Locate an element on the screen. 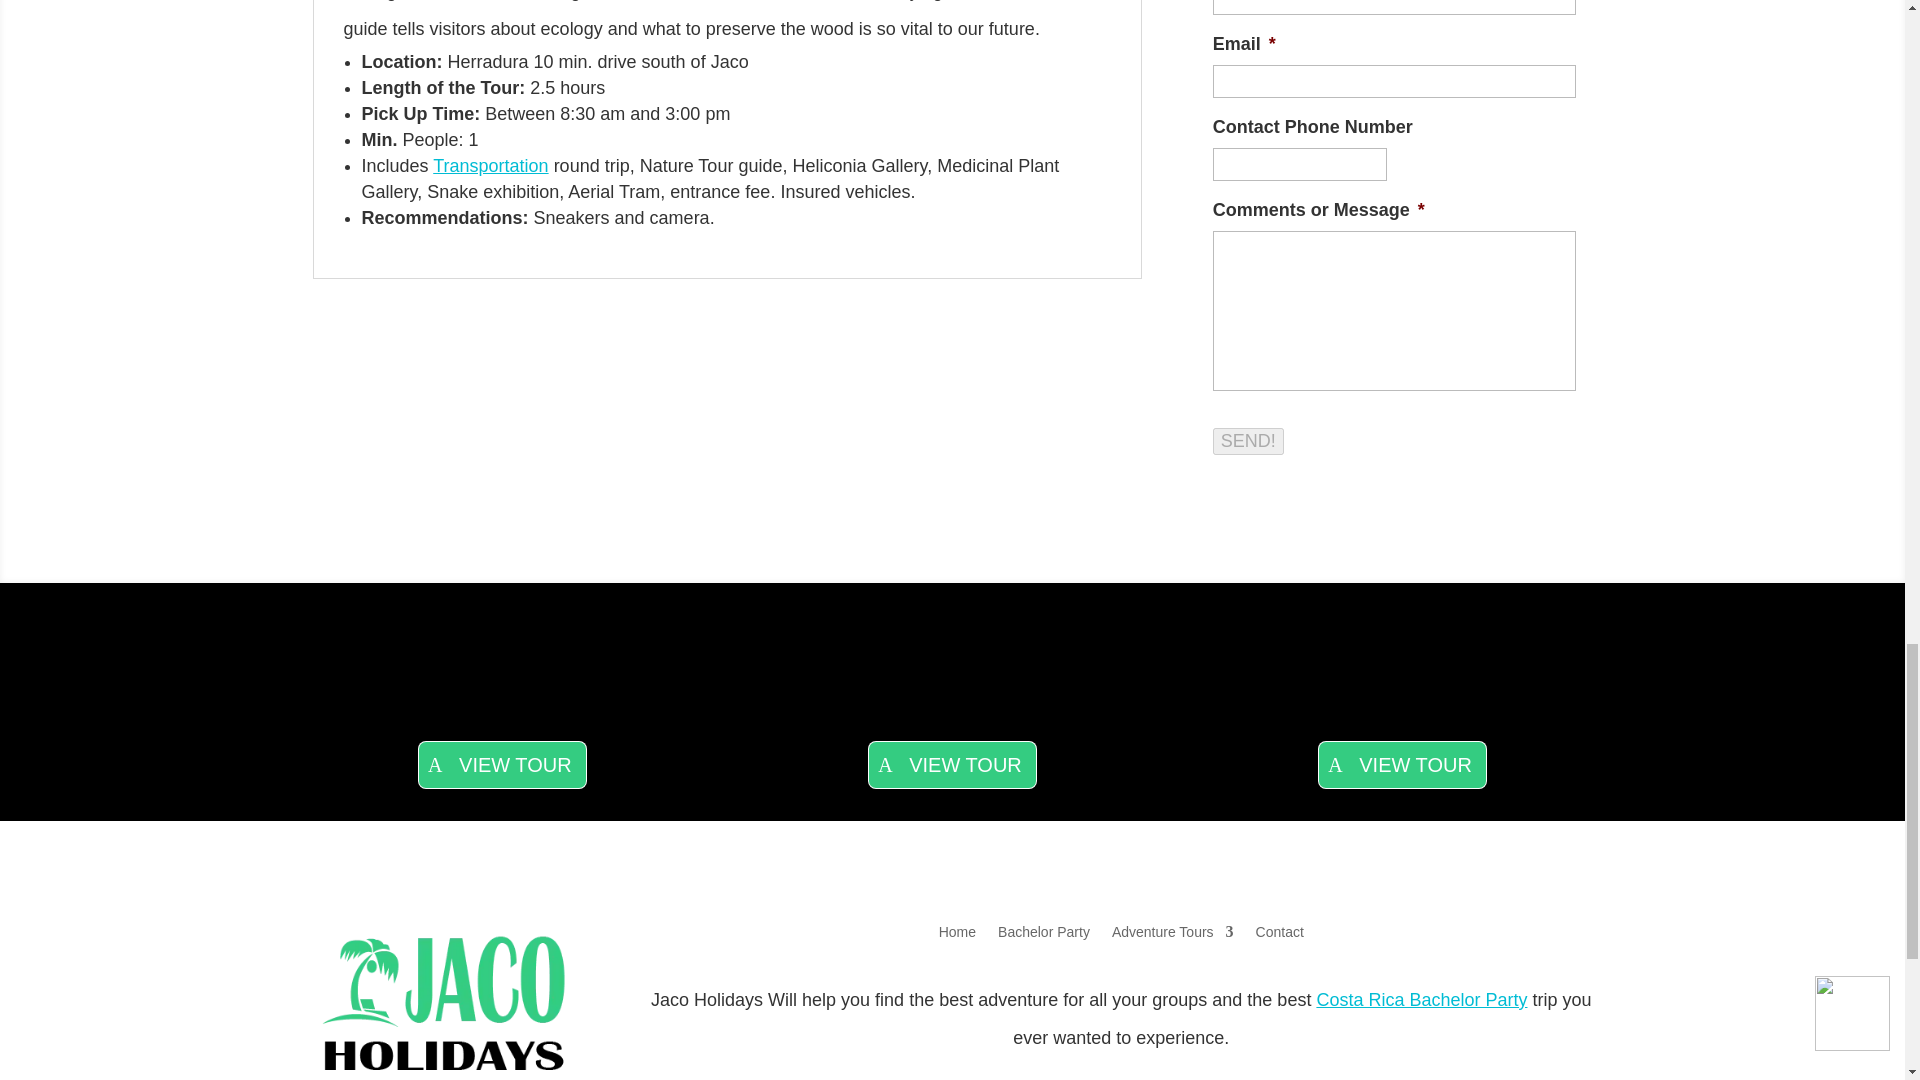 The width and height of the screenshot is (1920, 1080). VIEW TOUR is located at coordinates (1402, 764).